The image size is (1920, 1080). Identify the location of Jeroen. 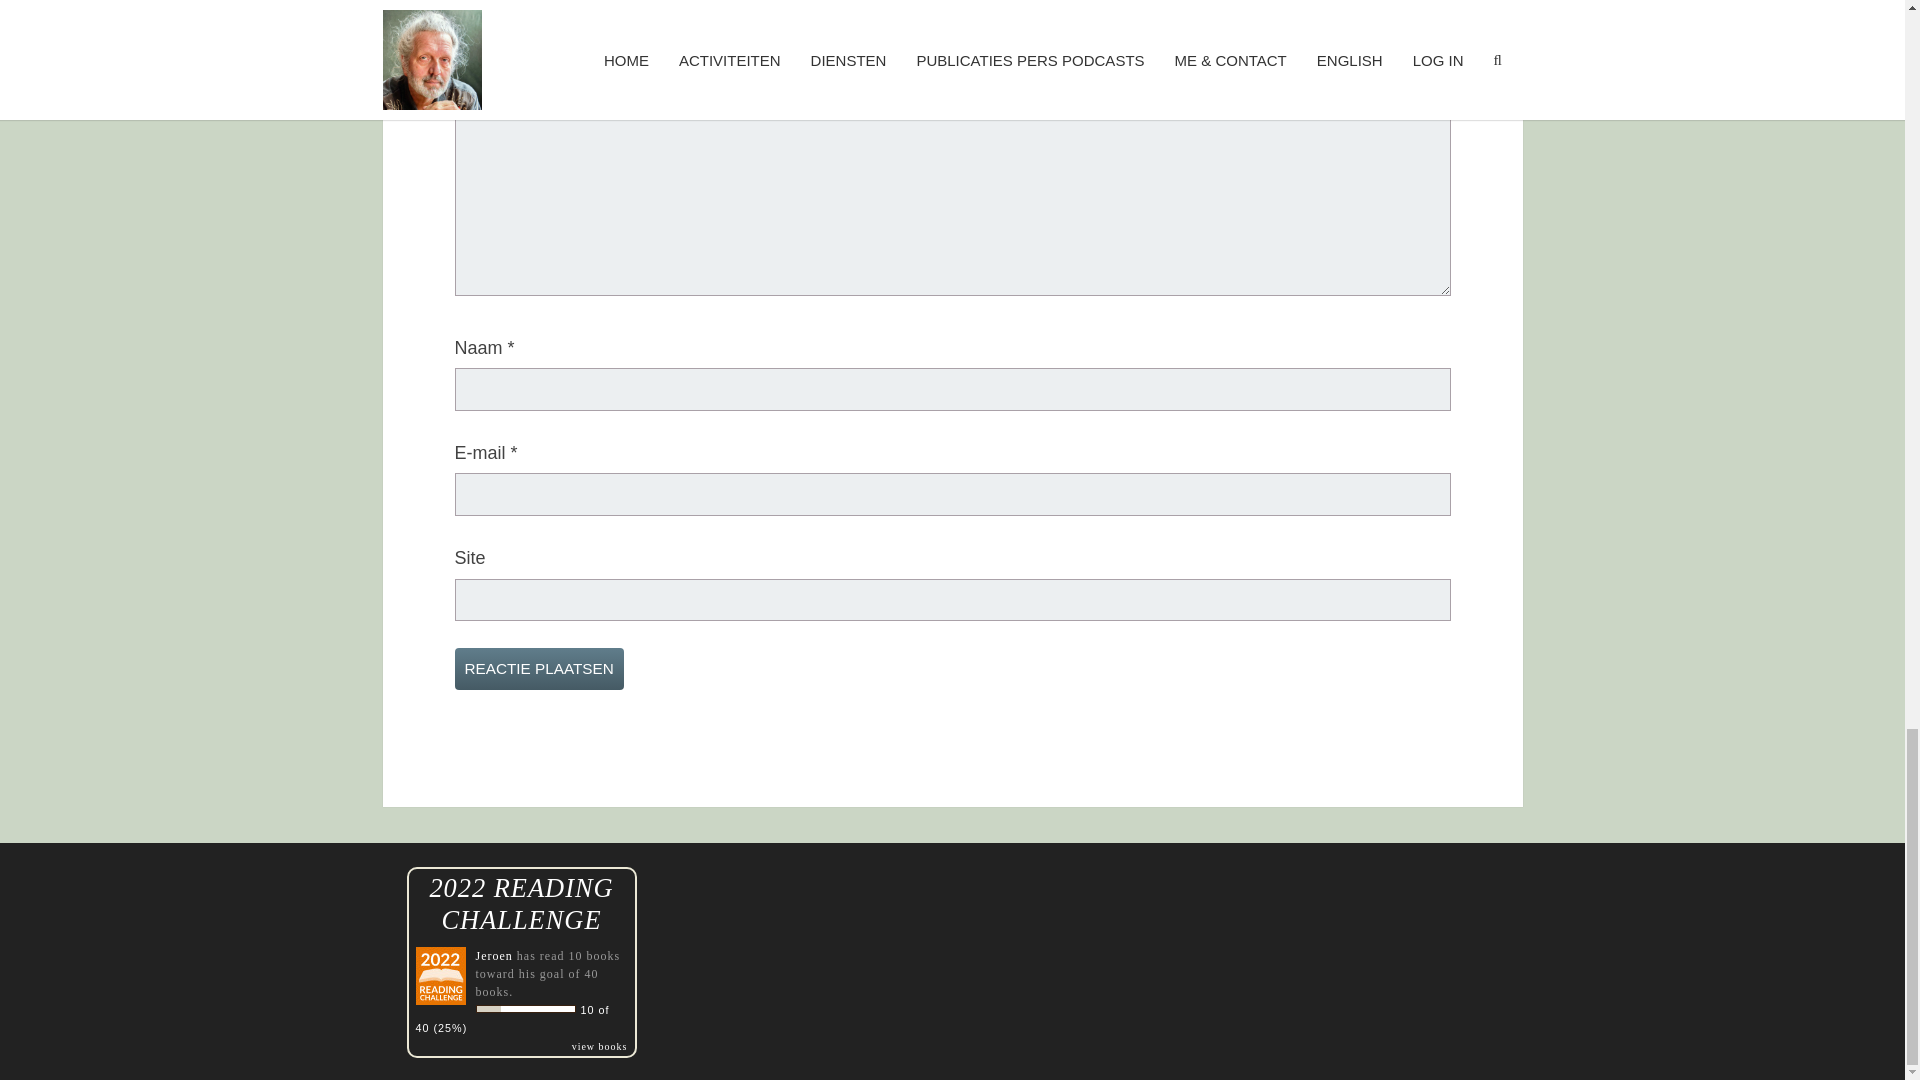
(494, 955).